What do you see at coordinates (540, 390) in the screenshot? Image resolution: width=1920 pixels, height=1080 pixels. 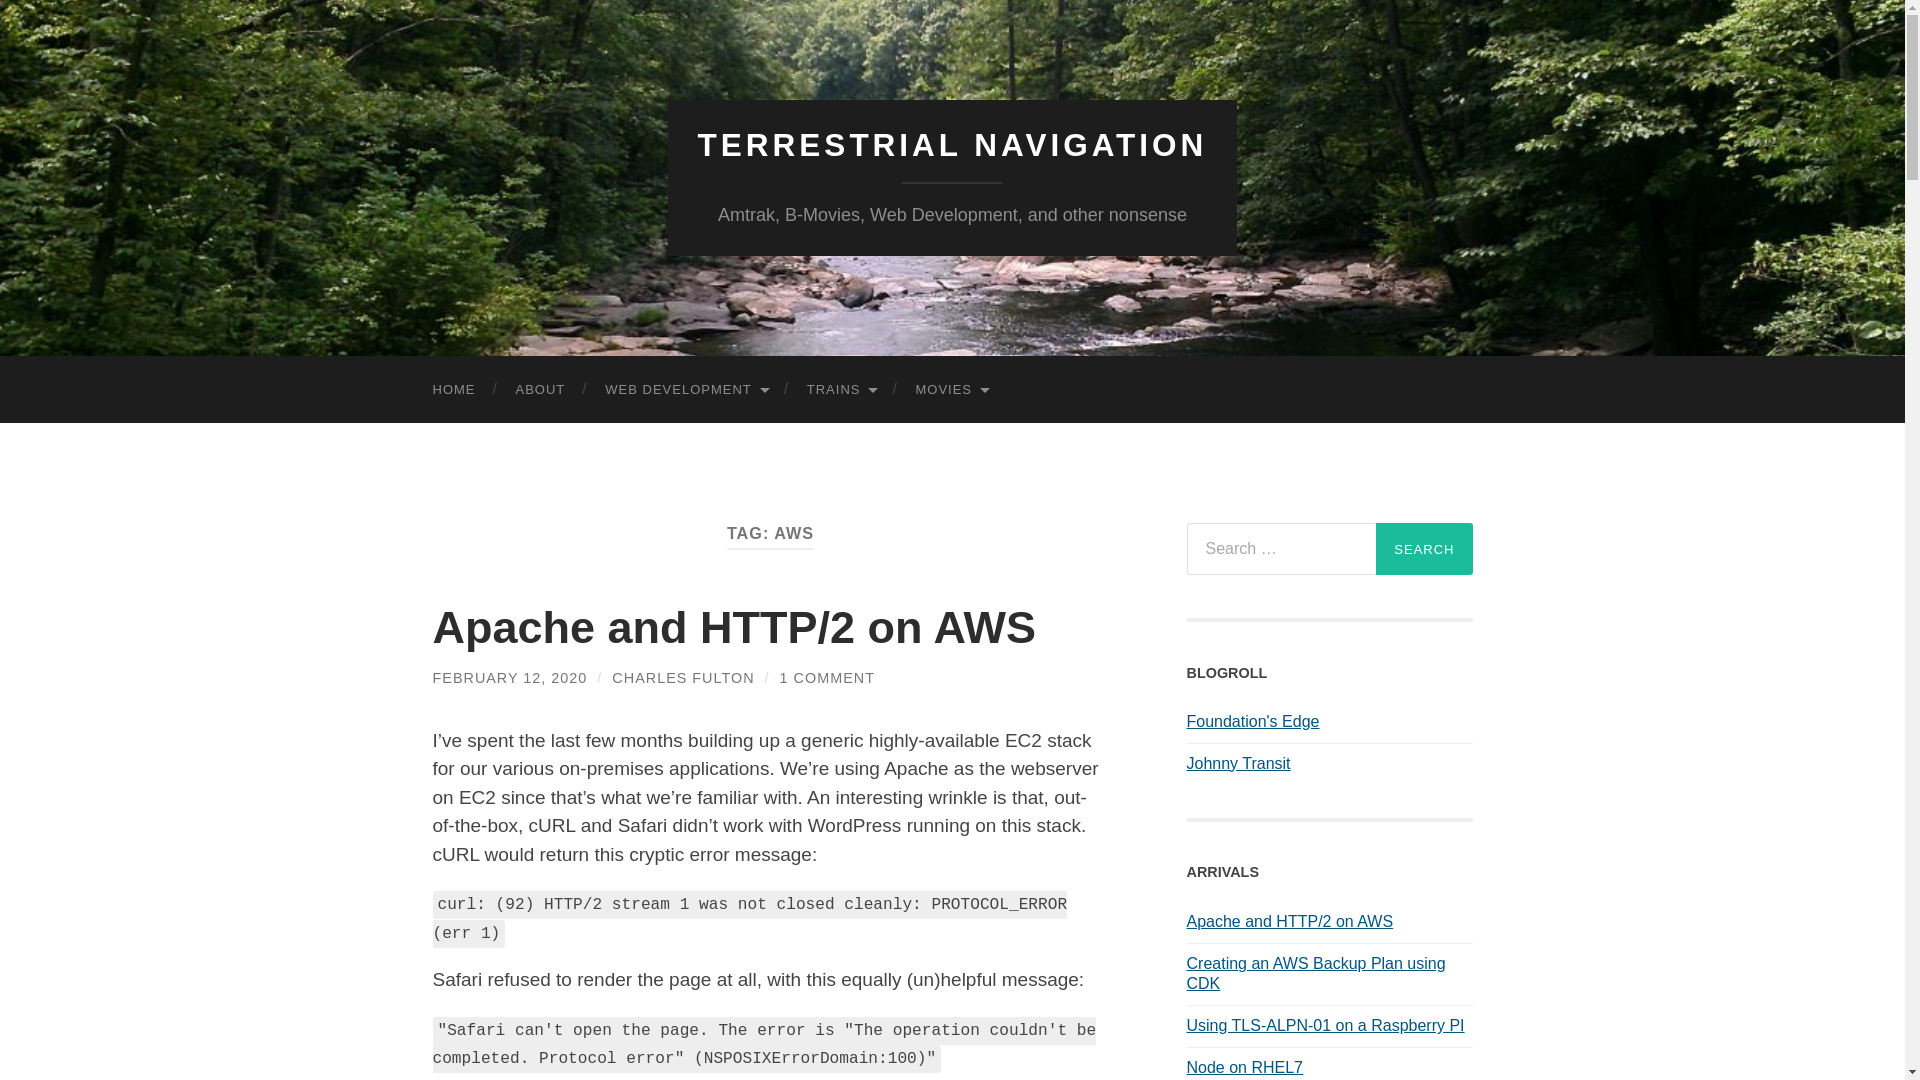 I see `ABOUT` at bounding box center [540, 390].